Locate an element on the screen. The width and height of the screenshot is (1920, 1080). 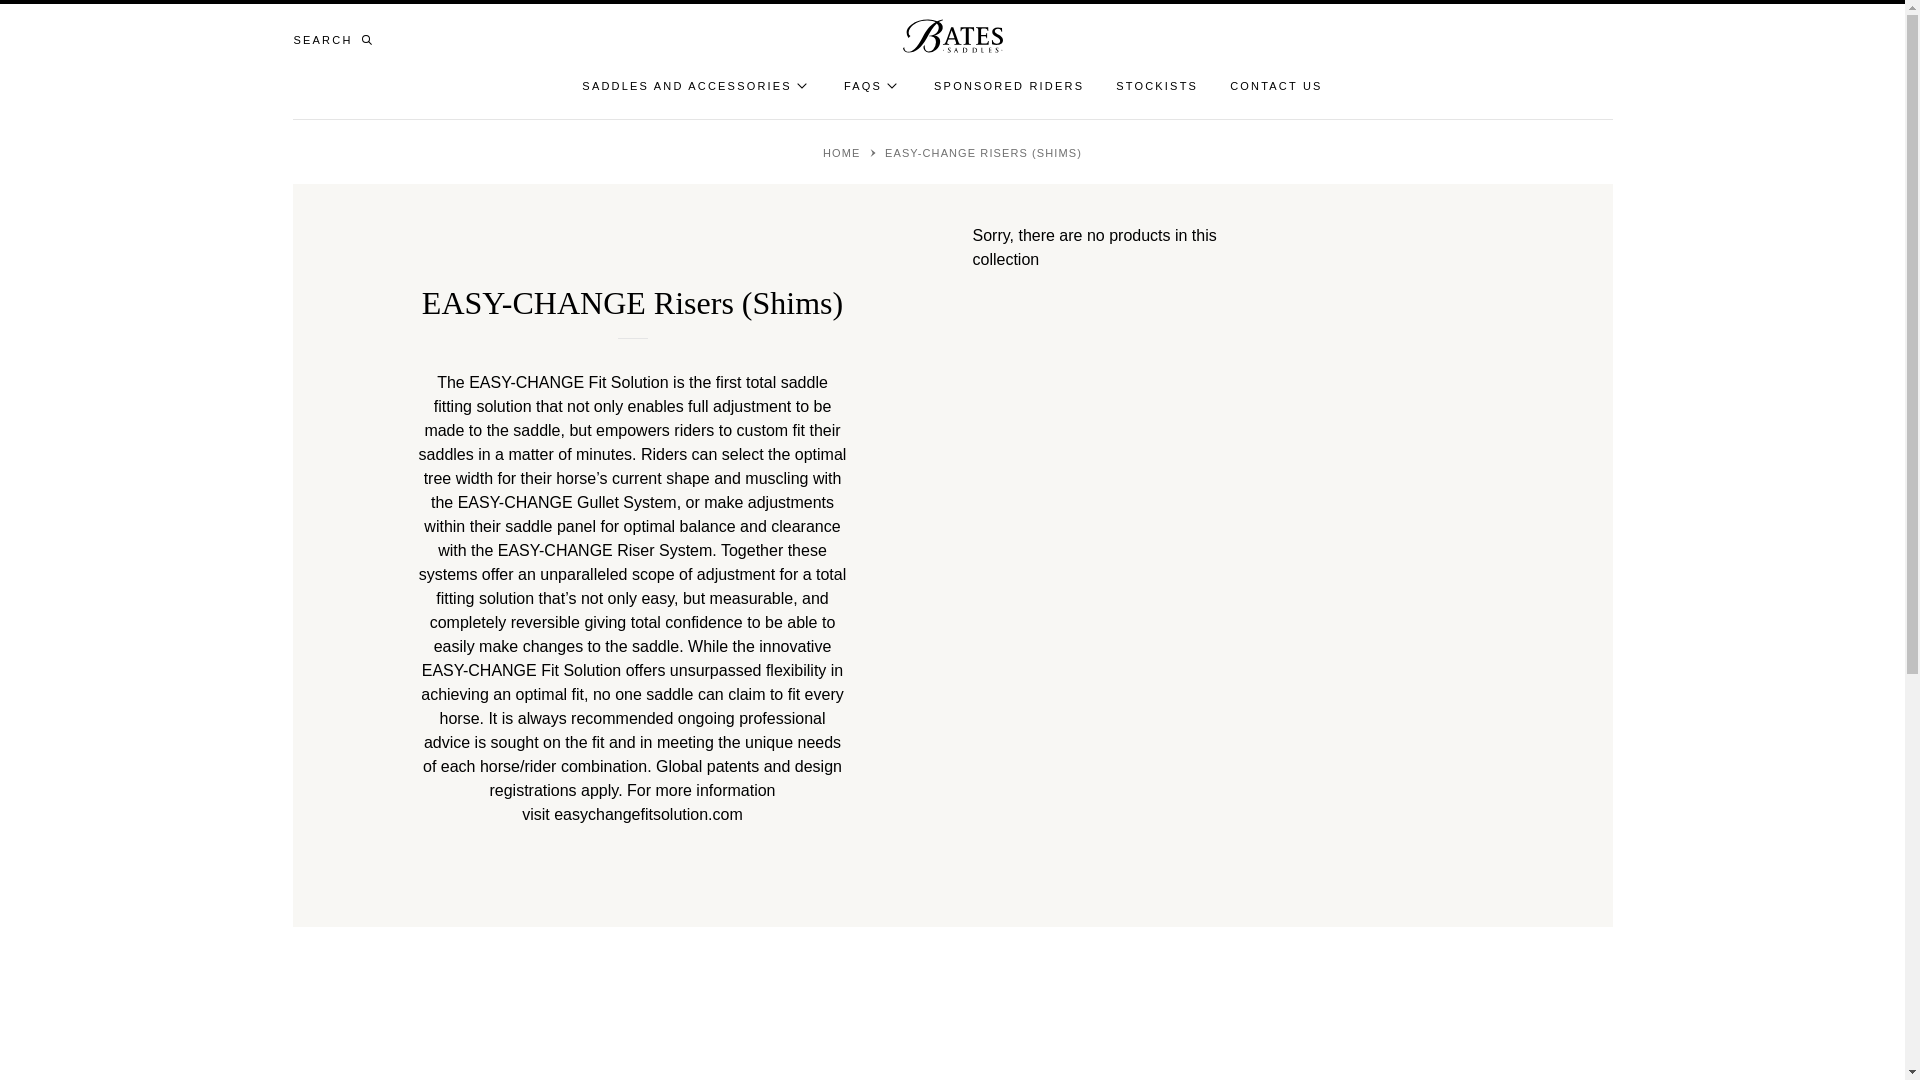
SEARCH is located at coordinates (336, 40).